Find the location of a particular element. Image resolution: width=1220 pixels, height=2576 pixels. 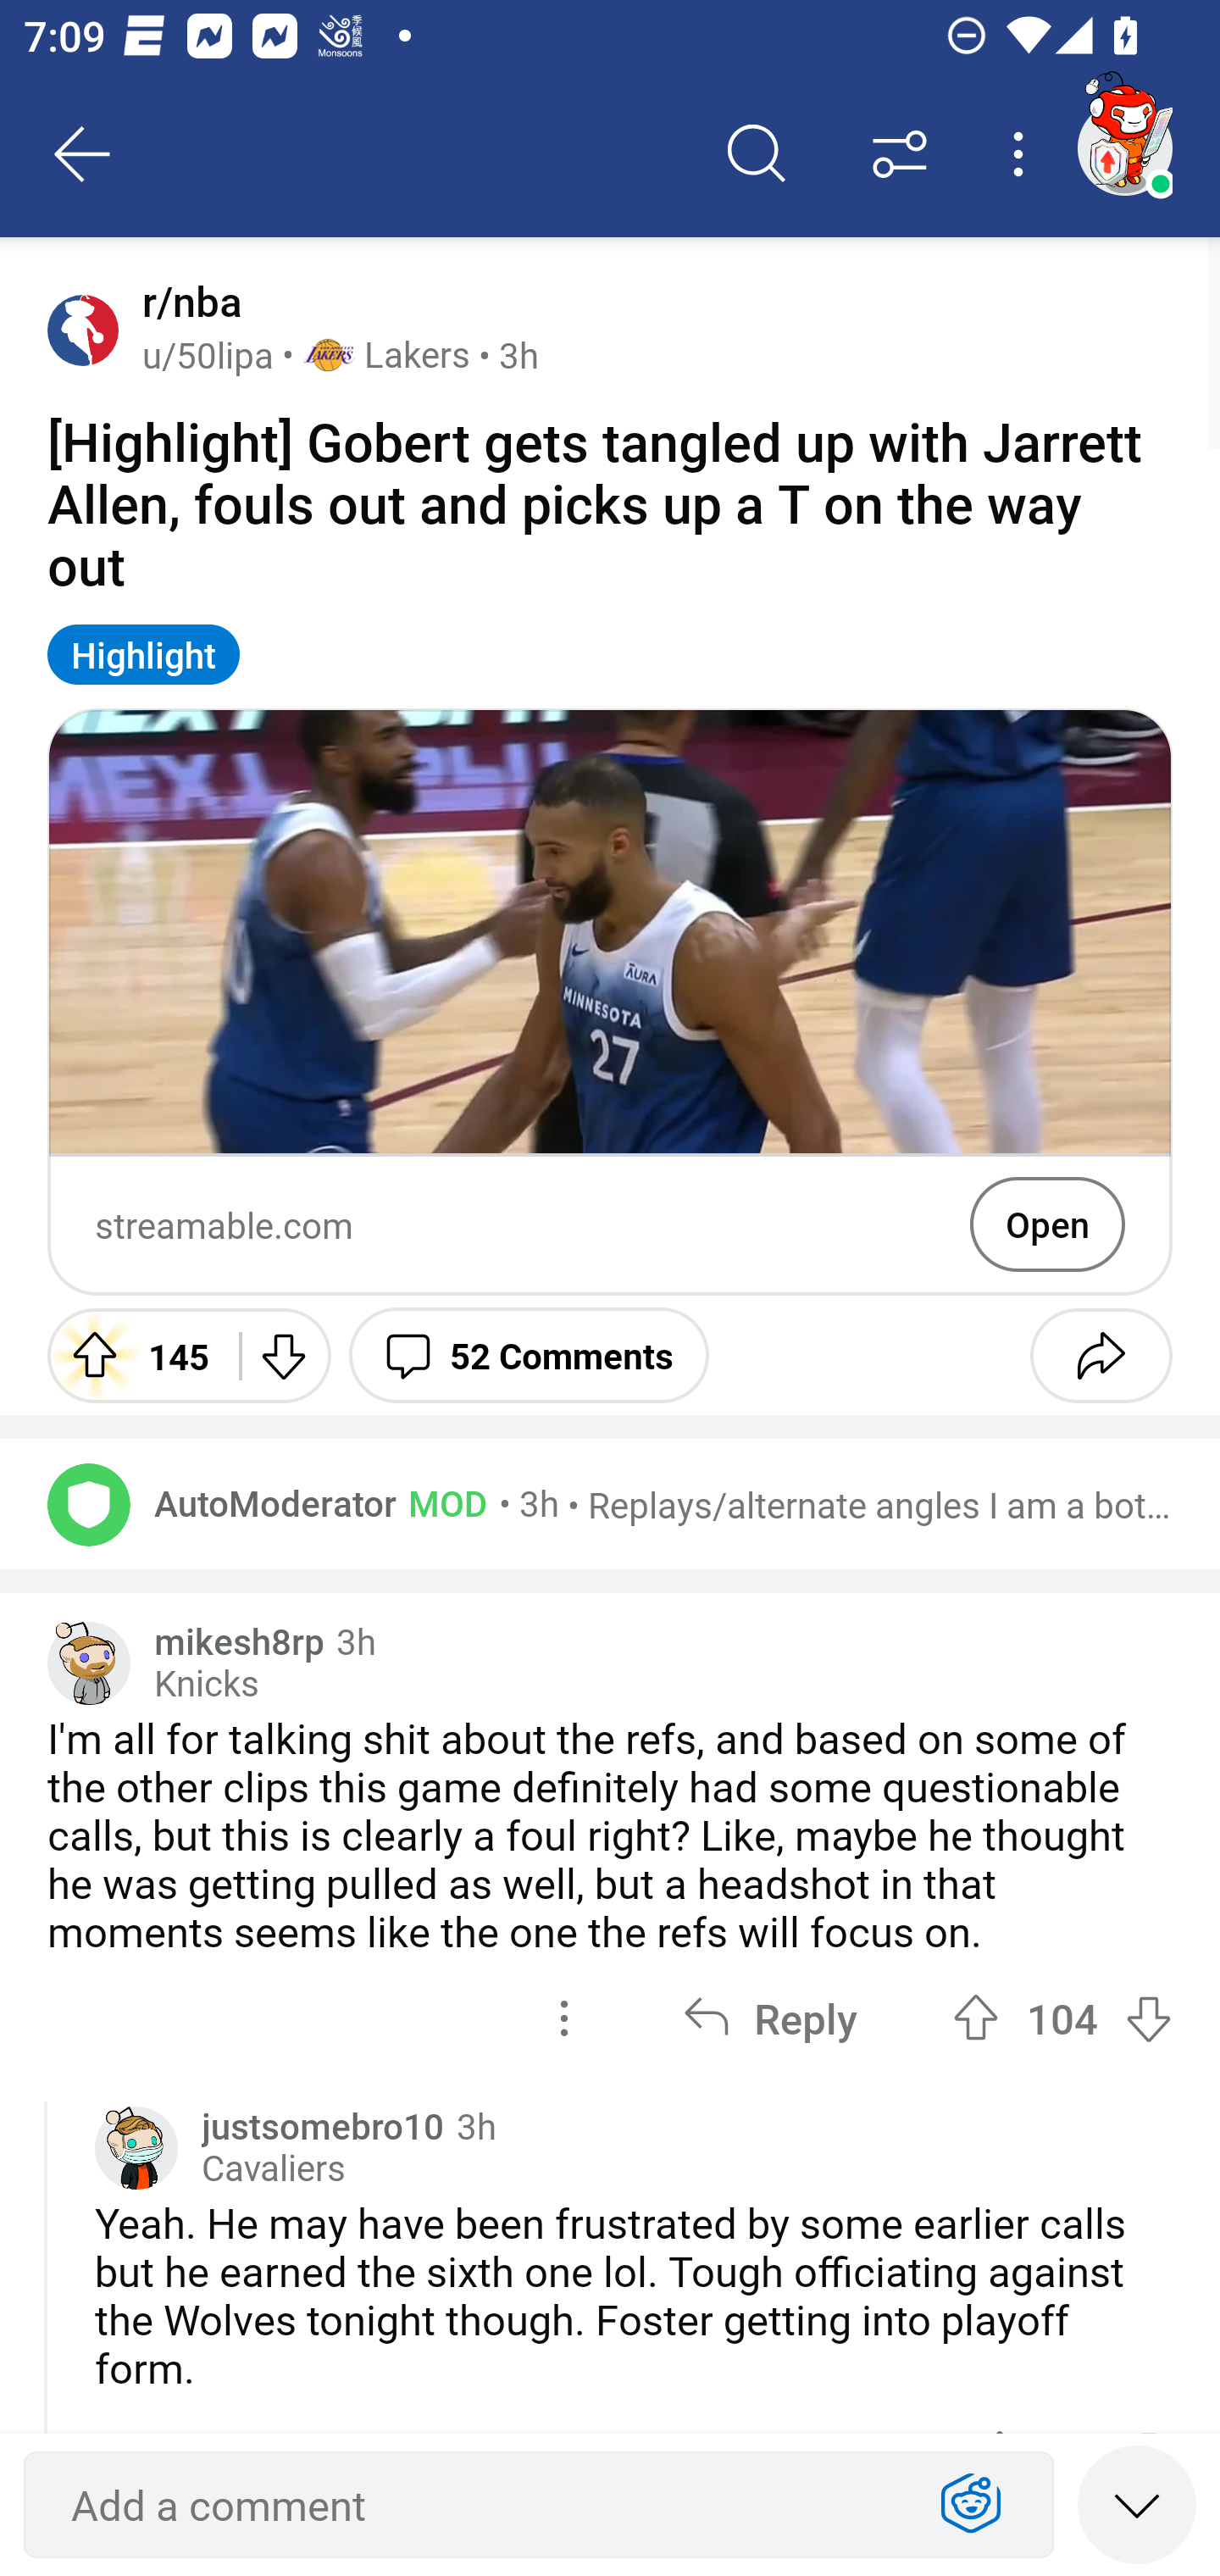

Search comments is located at coordinates (757, 154).